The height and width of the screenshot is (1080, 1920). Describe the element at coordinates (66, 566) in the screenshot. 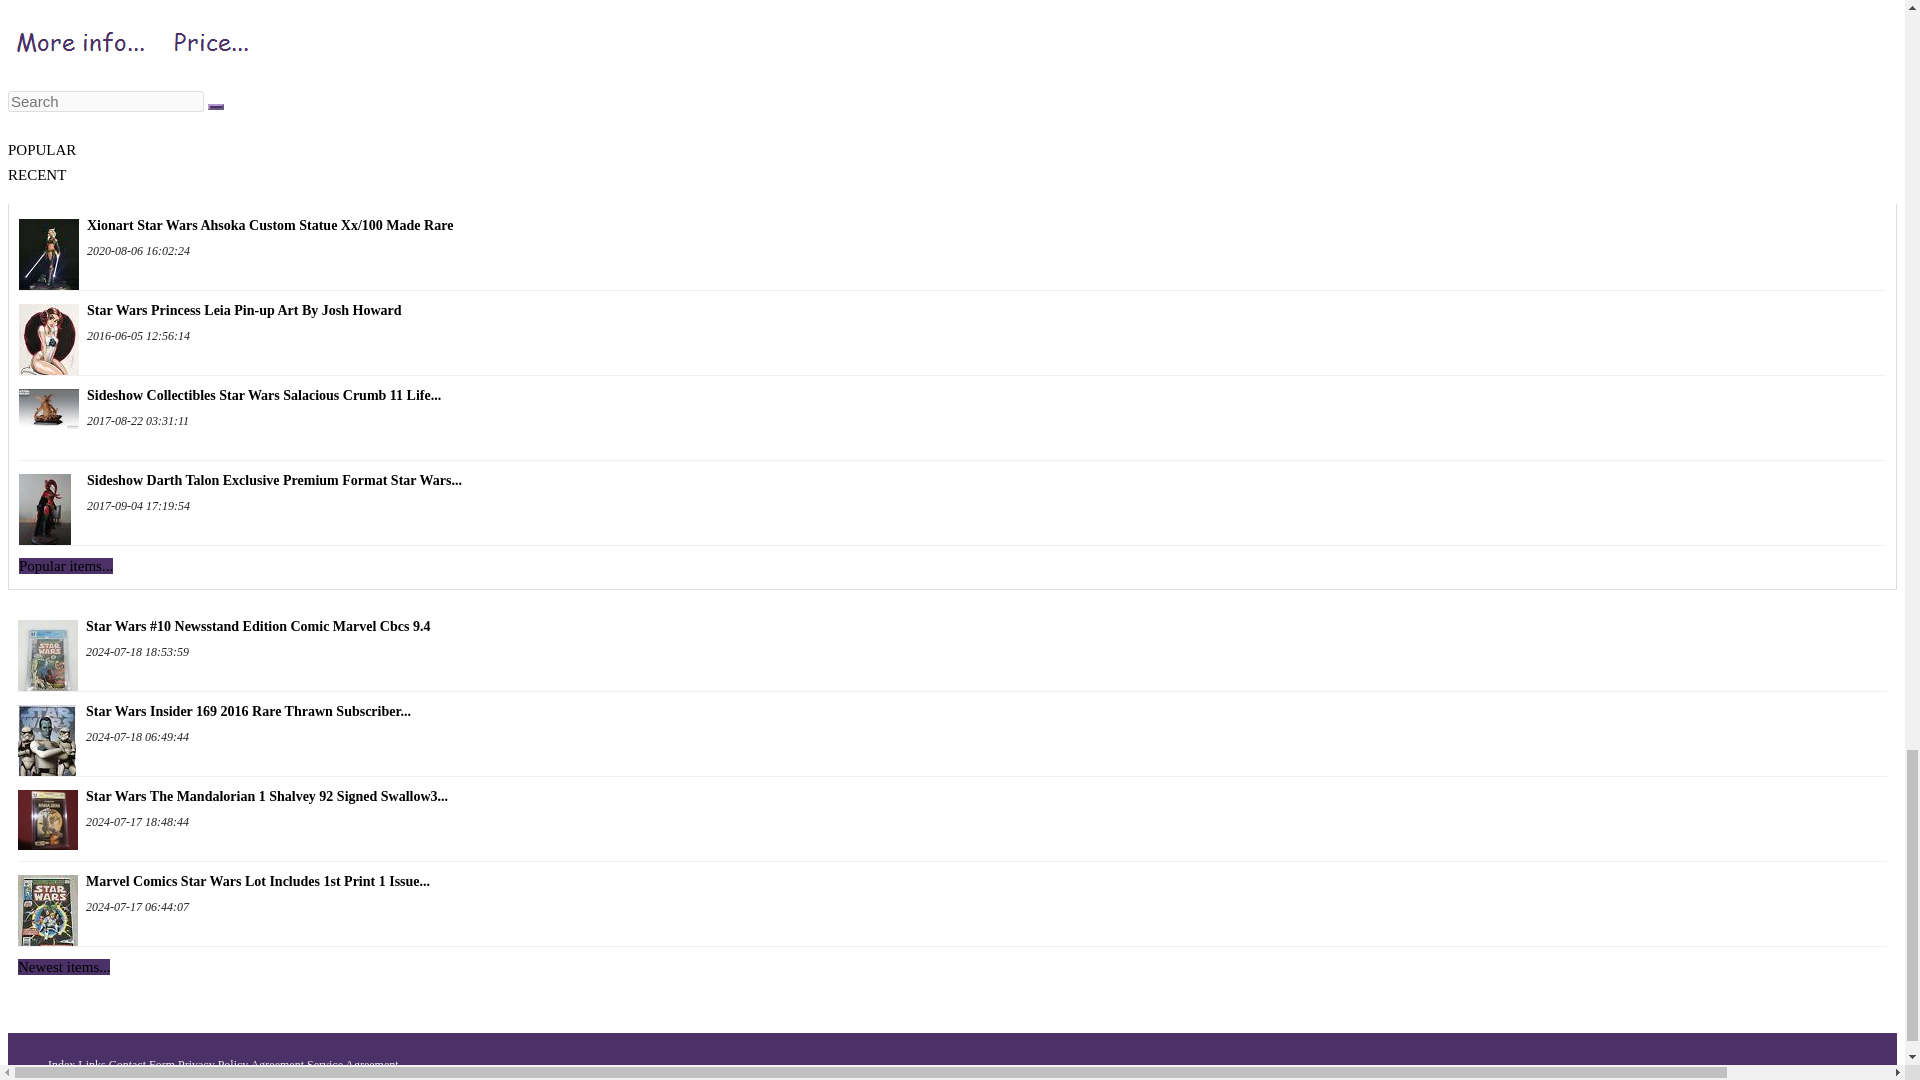

I see `Popular items` at that location.